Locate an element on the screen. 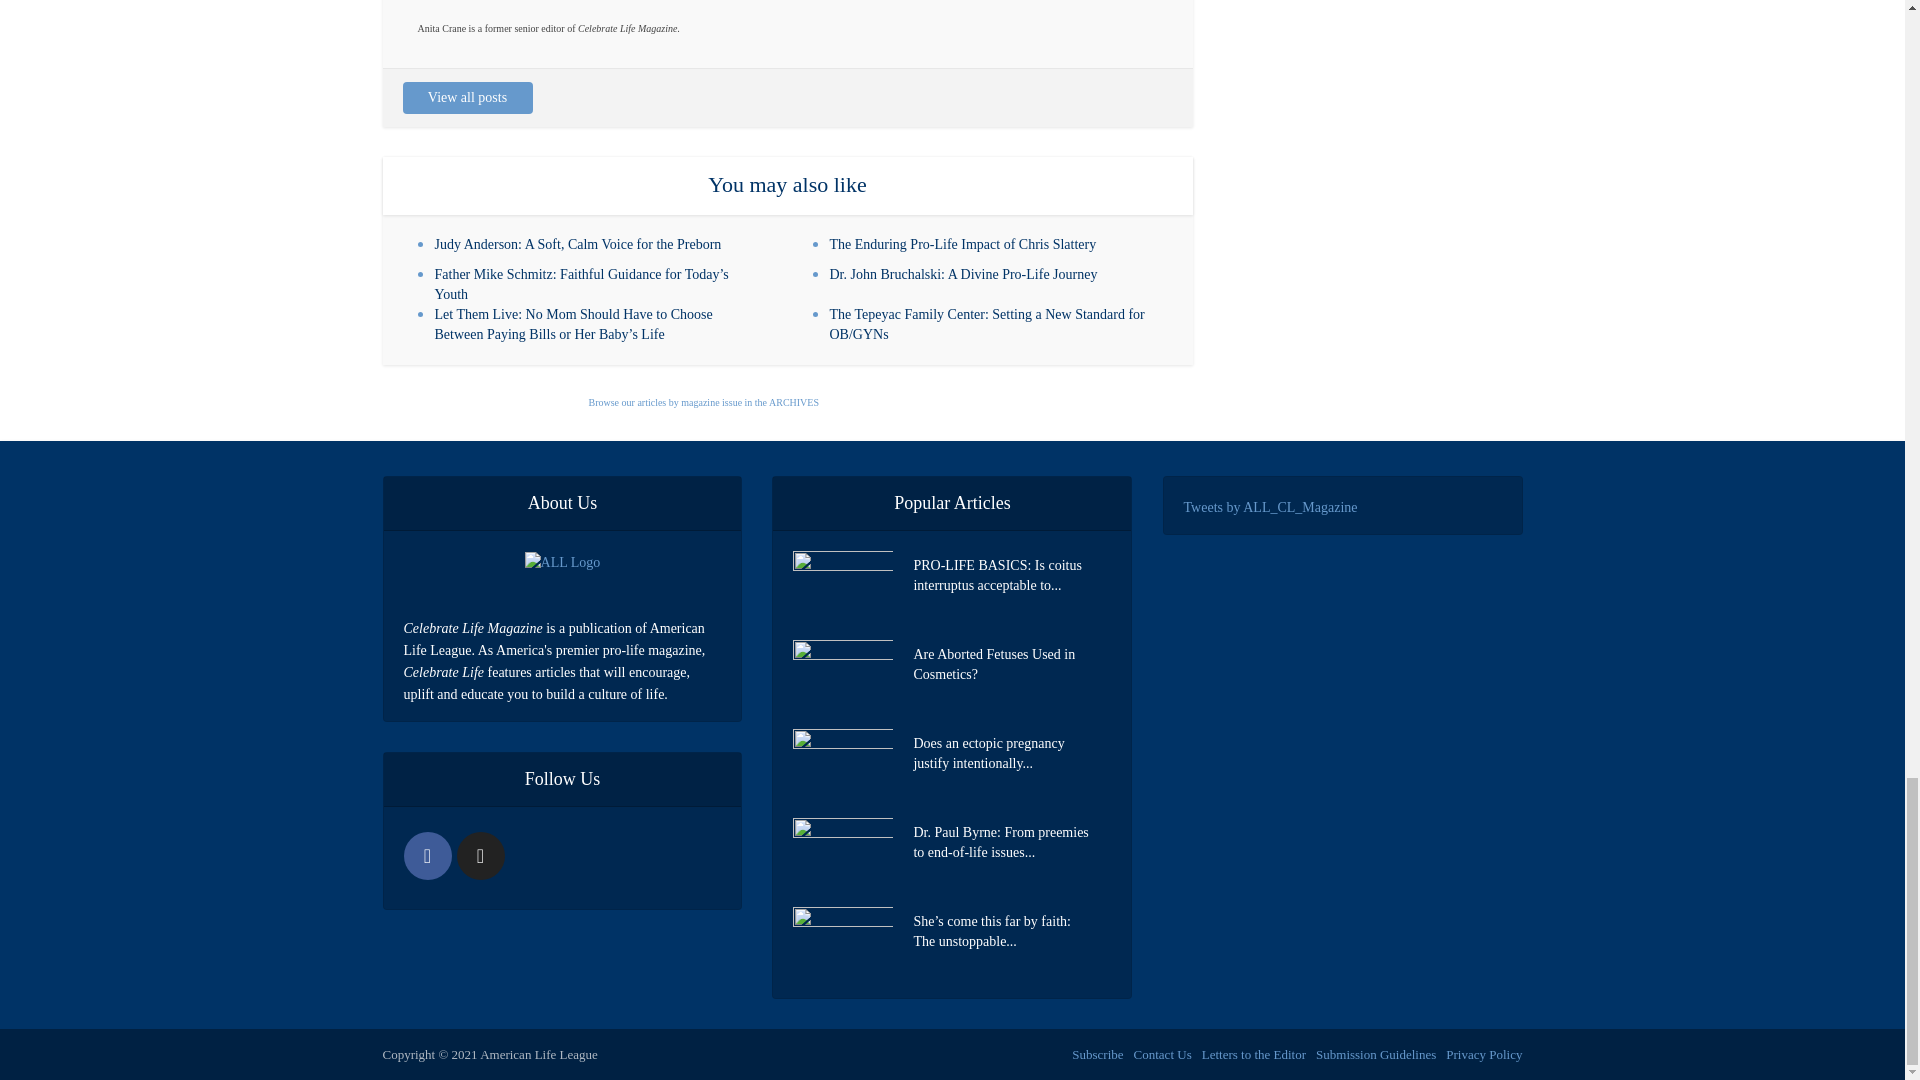 The height and width of the screenshot is (1080, 1920). The Enduring Pro-Life Impact of Chris Slattery is located at coordinates (962, 244).